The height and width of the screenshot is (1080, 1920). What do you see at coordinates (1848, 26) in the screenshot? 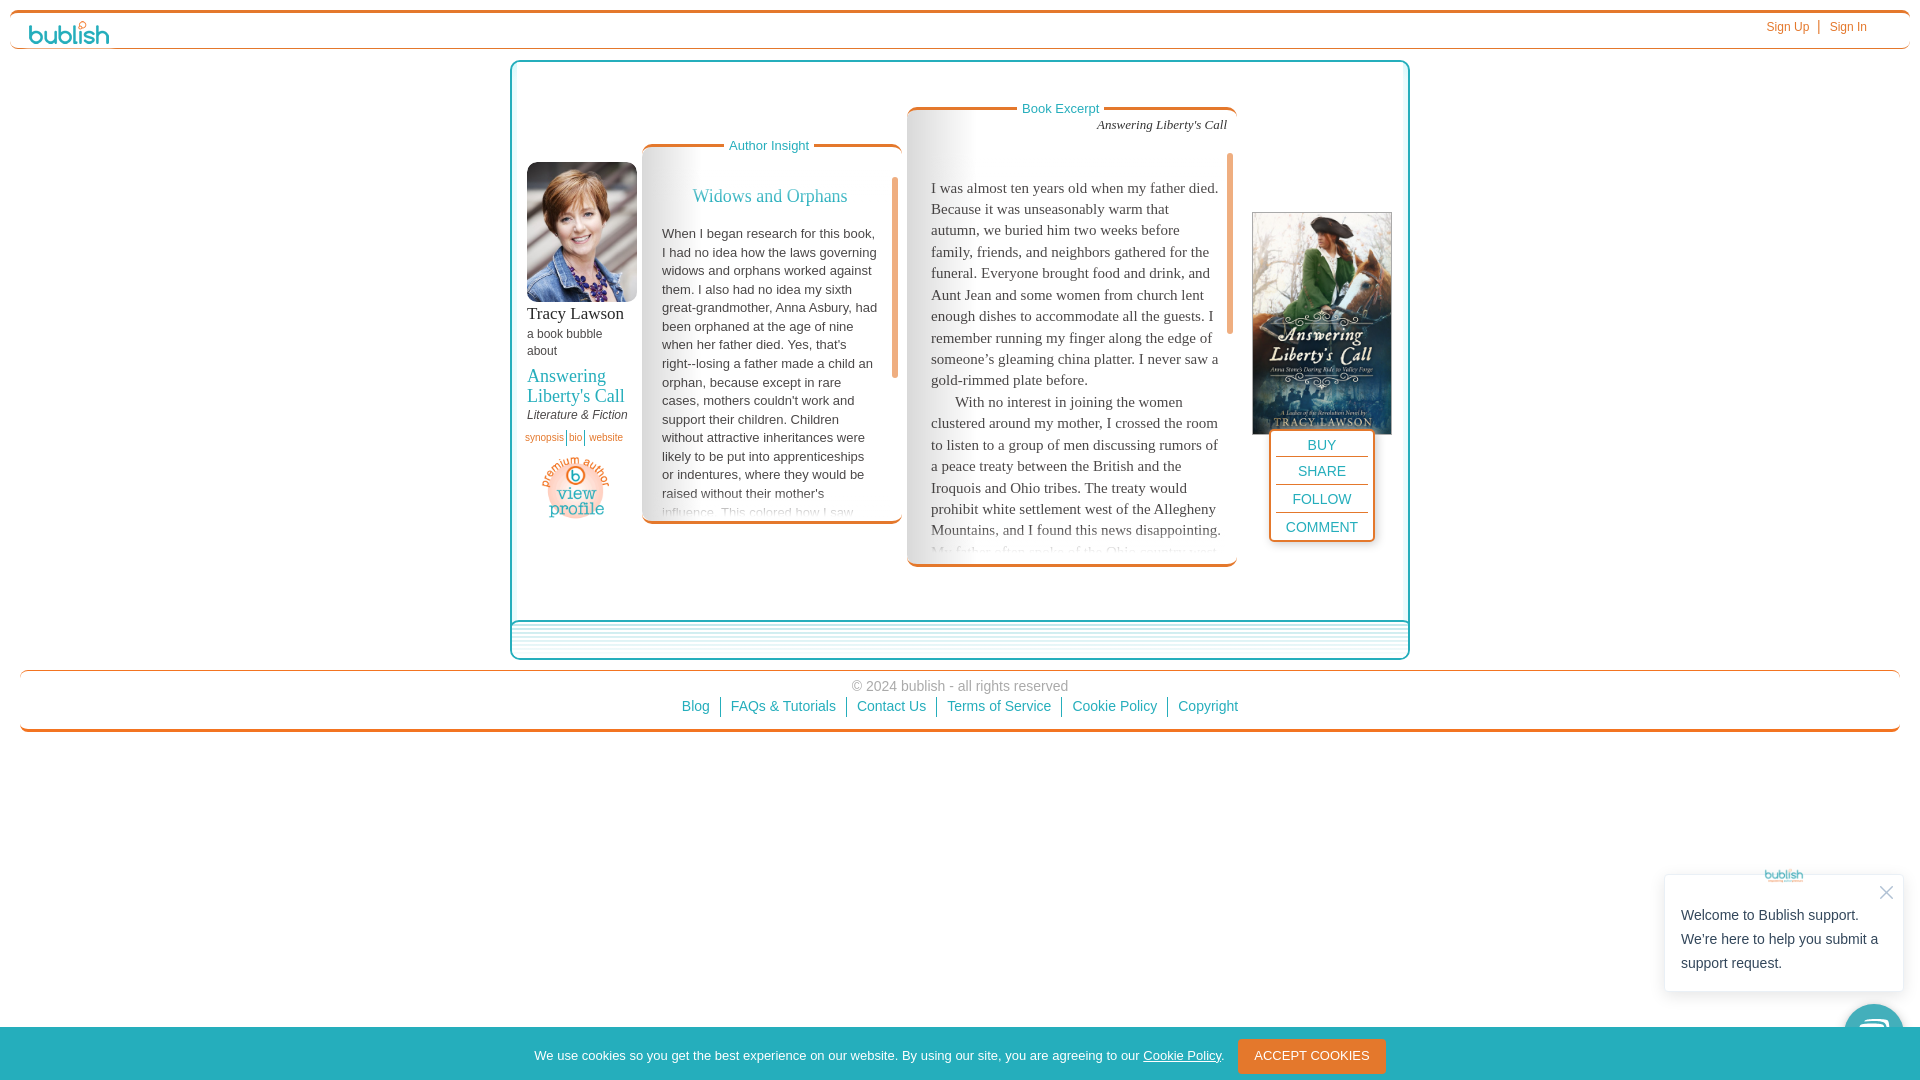
I see `Sign In` at bounding box center [1848, 26].